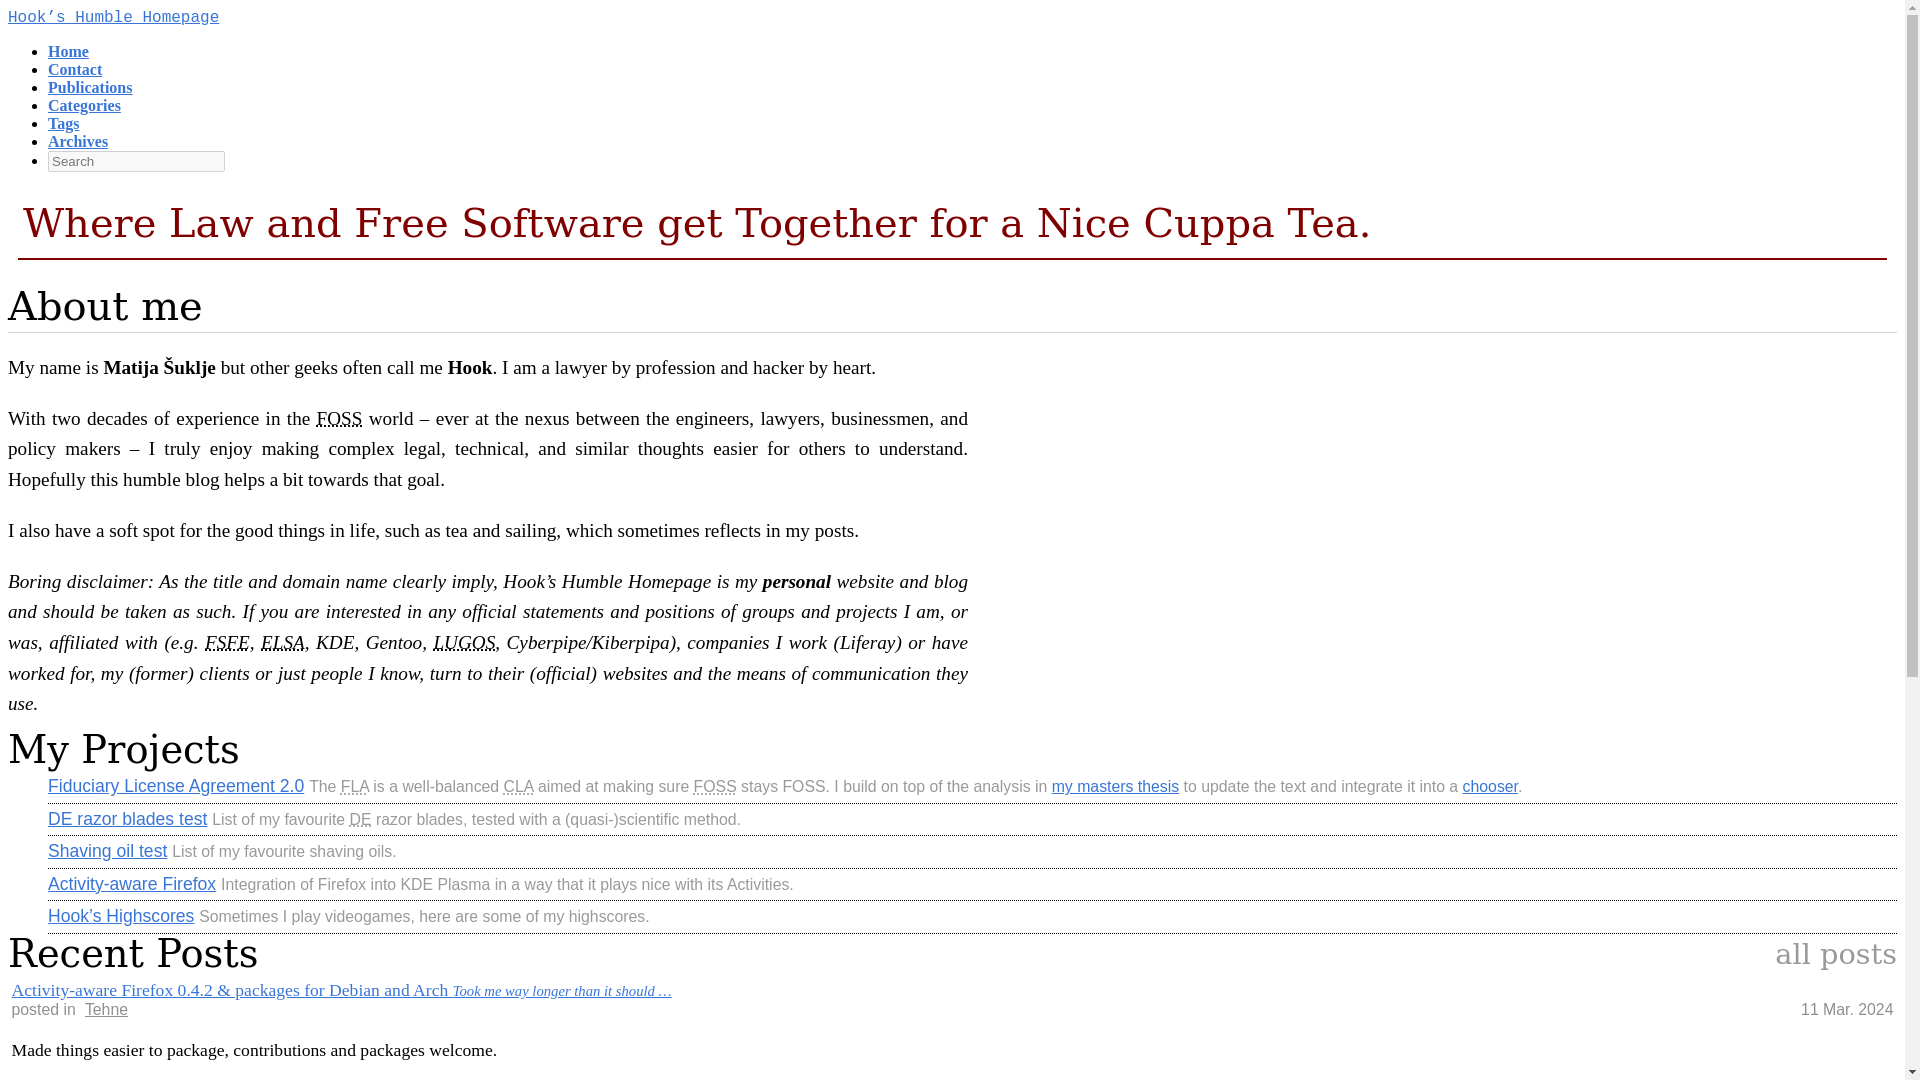 Image resolution: width=1920 pixels, height=1080 pixels. I want to click on Tehne, so click(104, 1010).